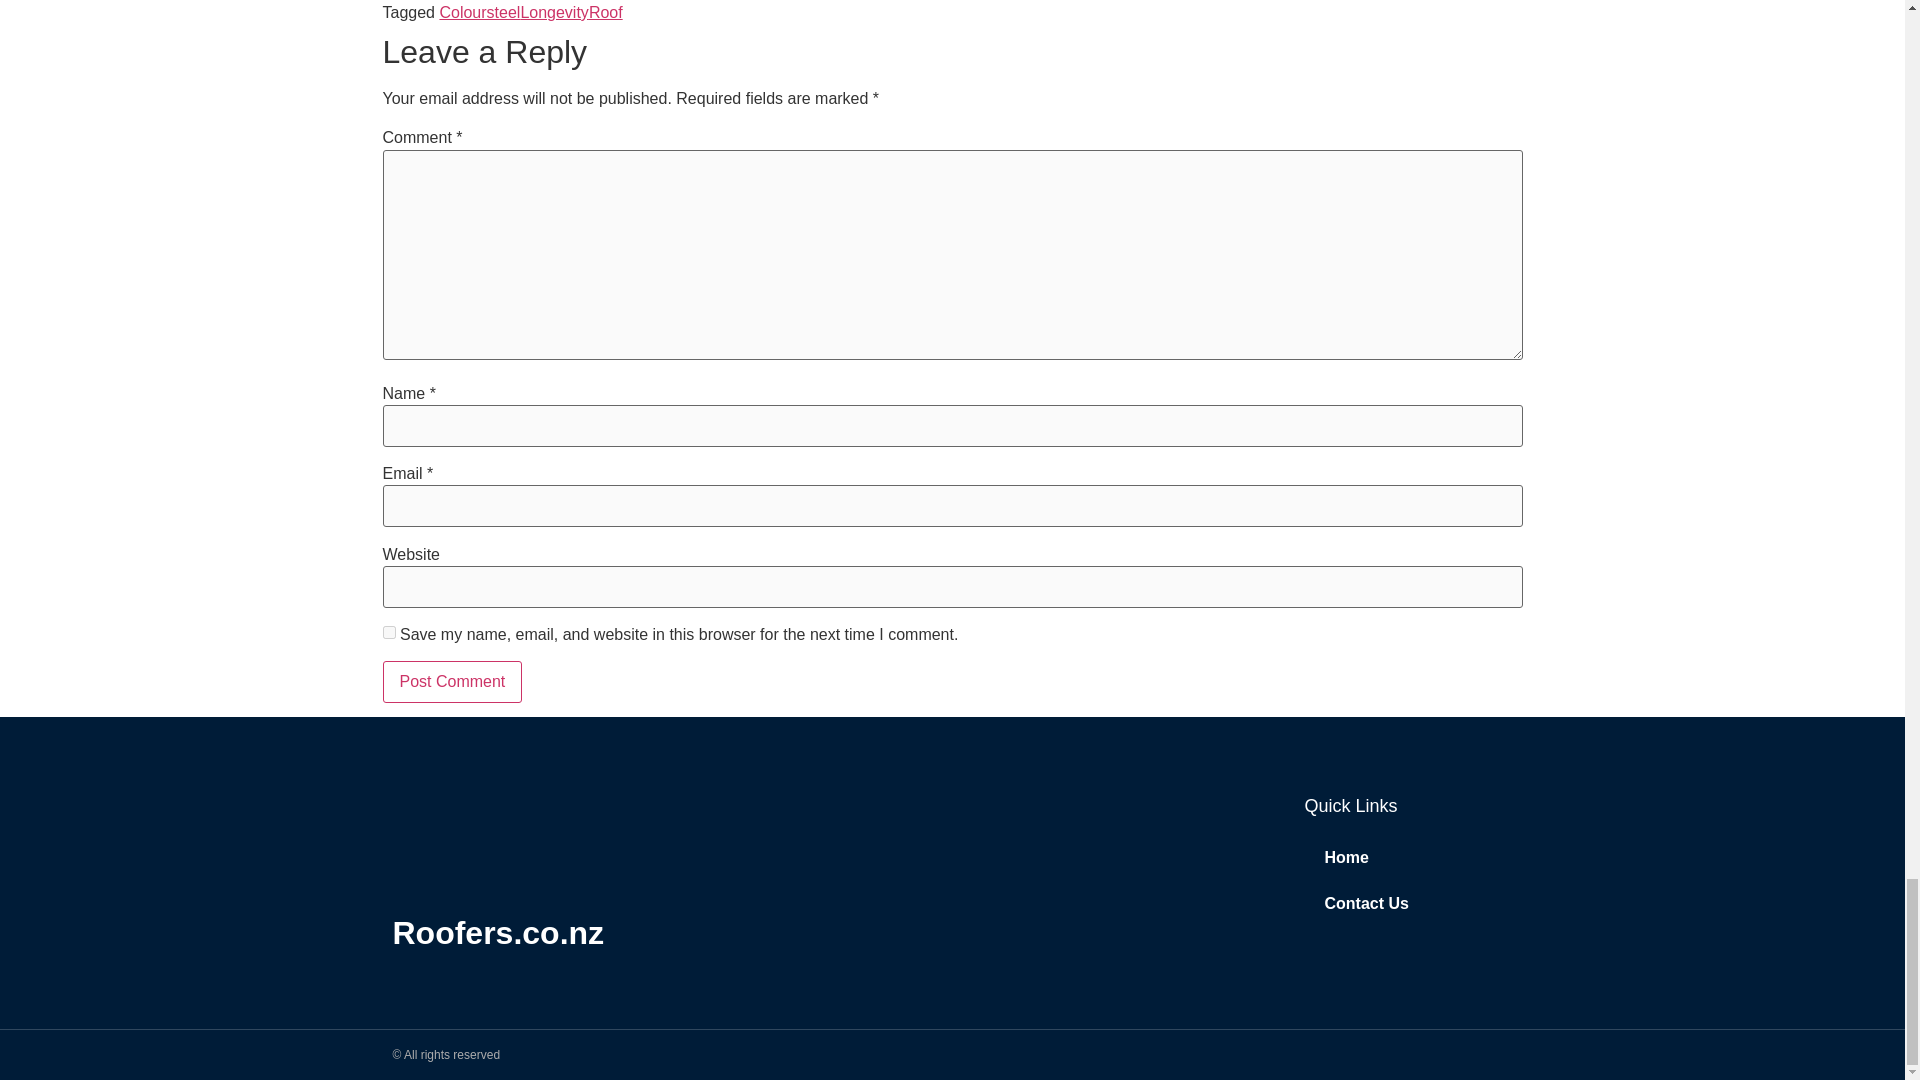 The width and height of the screenshot is (1920, 1080). Describe the element at coordinates (606, 12) in the screenshot. I see `Roof` at that location.